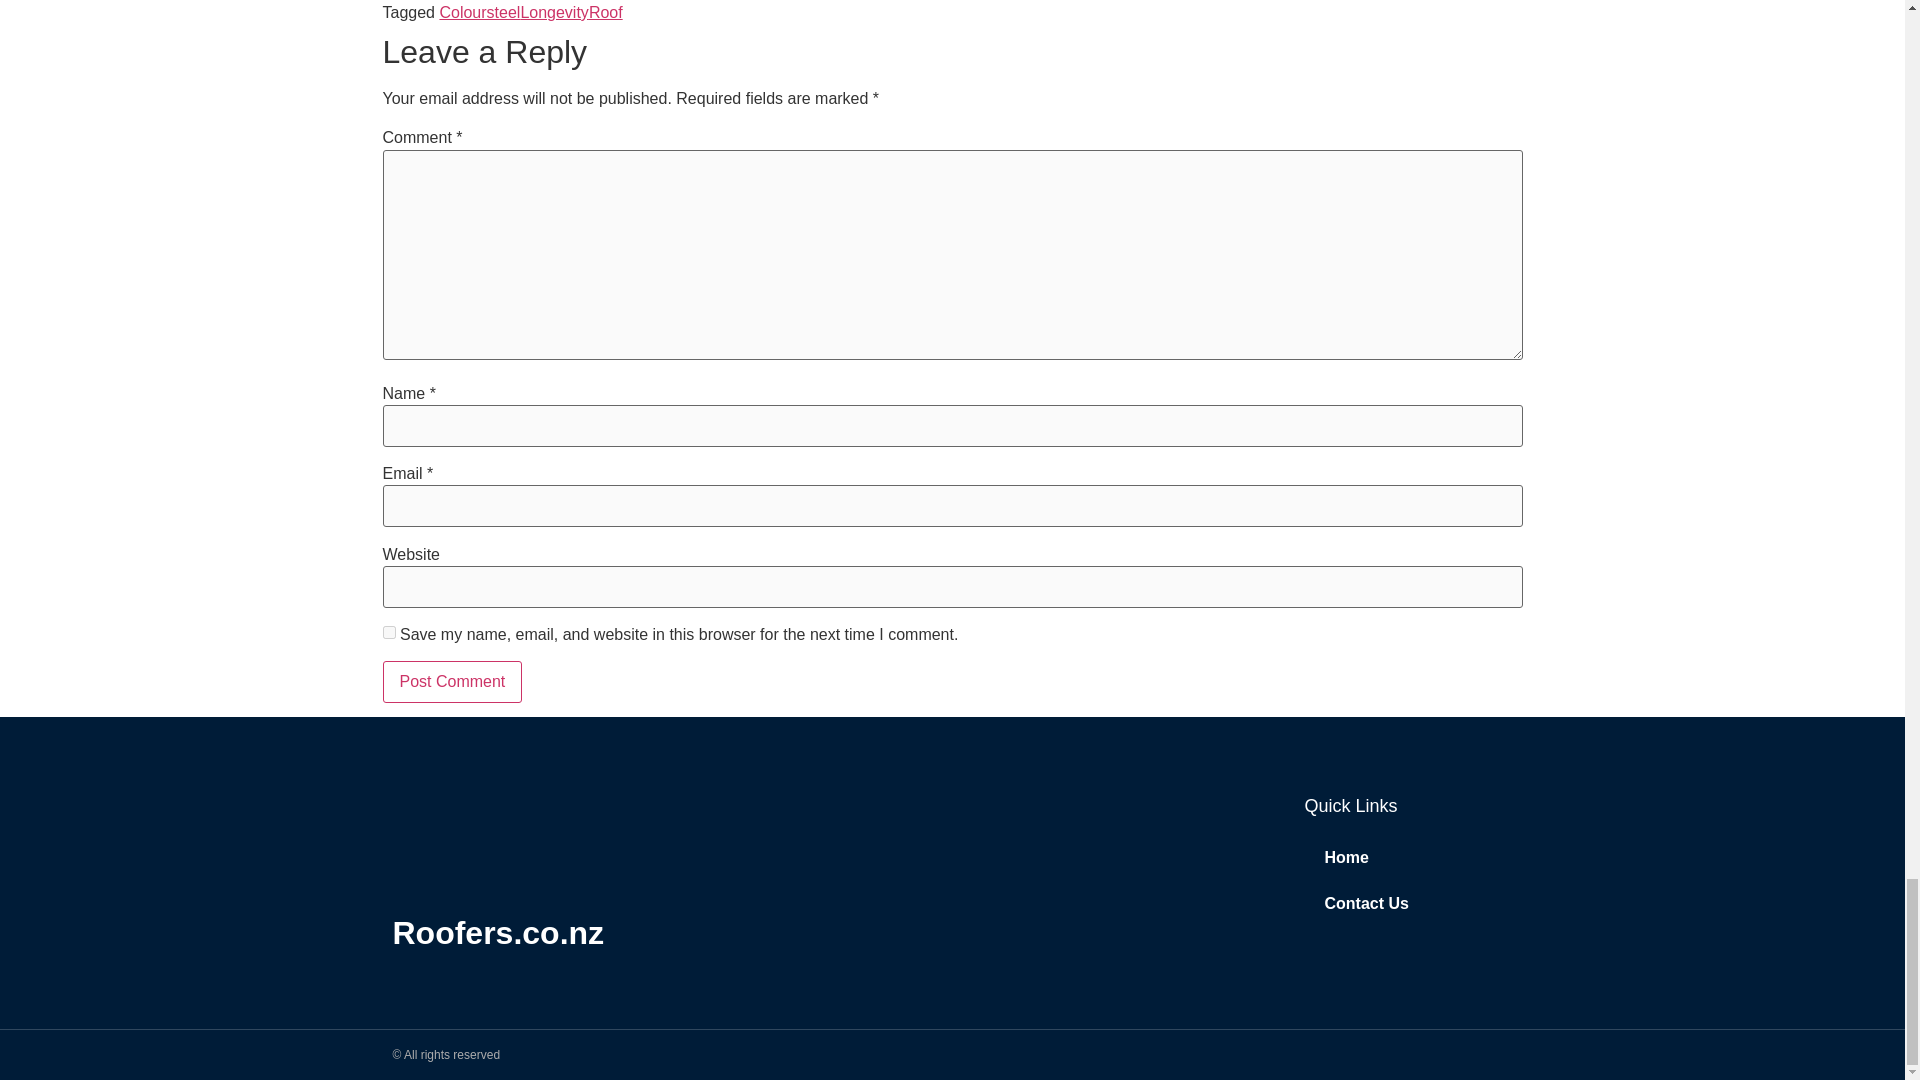 The width and height of the screenshot is (1920, 1080). Describe the element at coordinates (606, 12) in the screenshot. I see `Roof` at that location.